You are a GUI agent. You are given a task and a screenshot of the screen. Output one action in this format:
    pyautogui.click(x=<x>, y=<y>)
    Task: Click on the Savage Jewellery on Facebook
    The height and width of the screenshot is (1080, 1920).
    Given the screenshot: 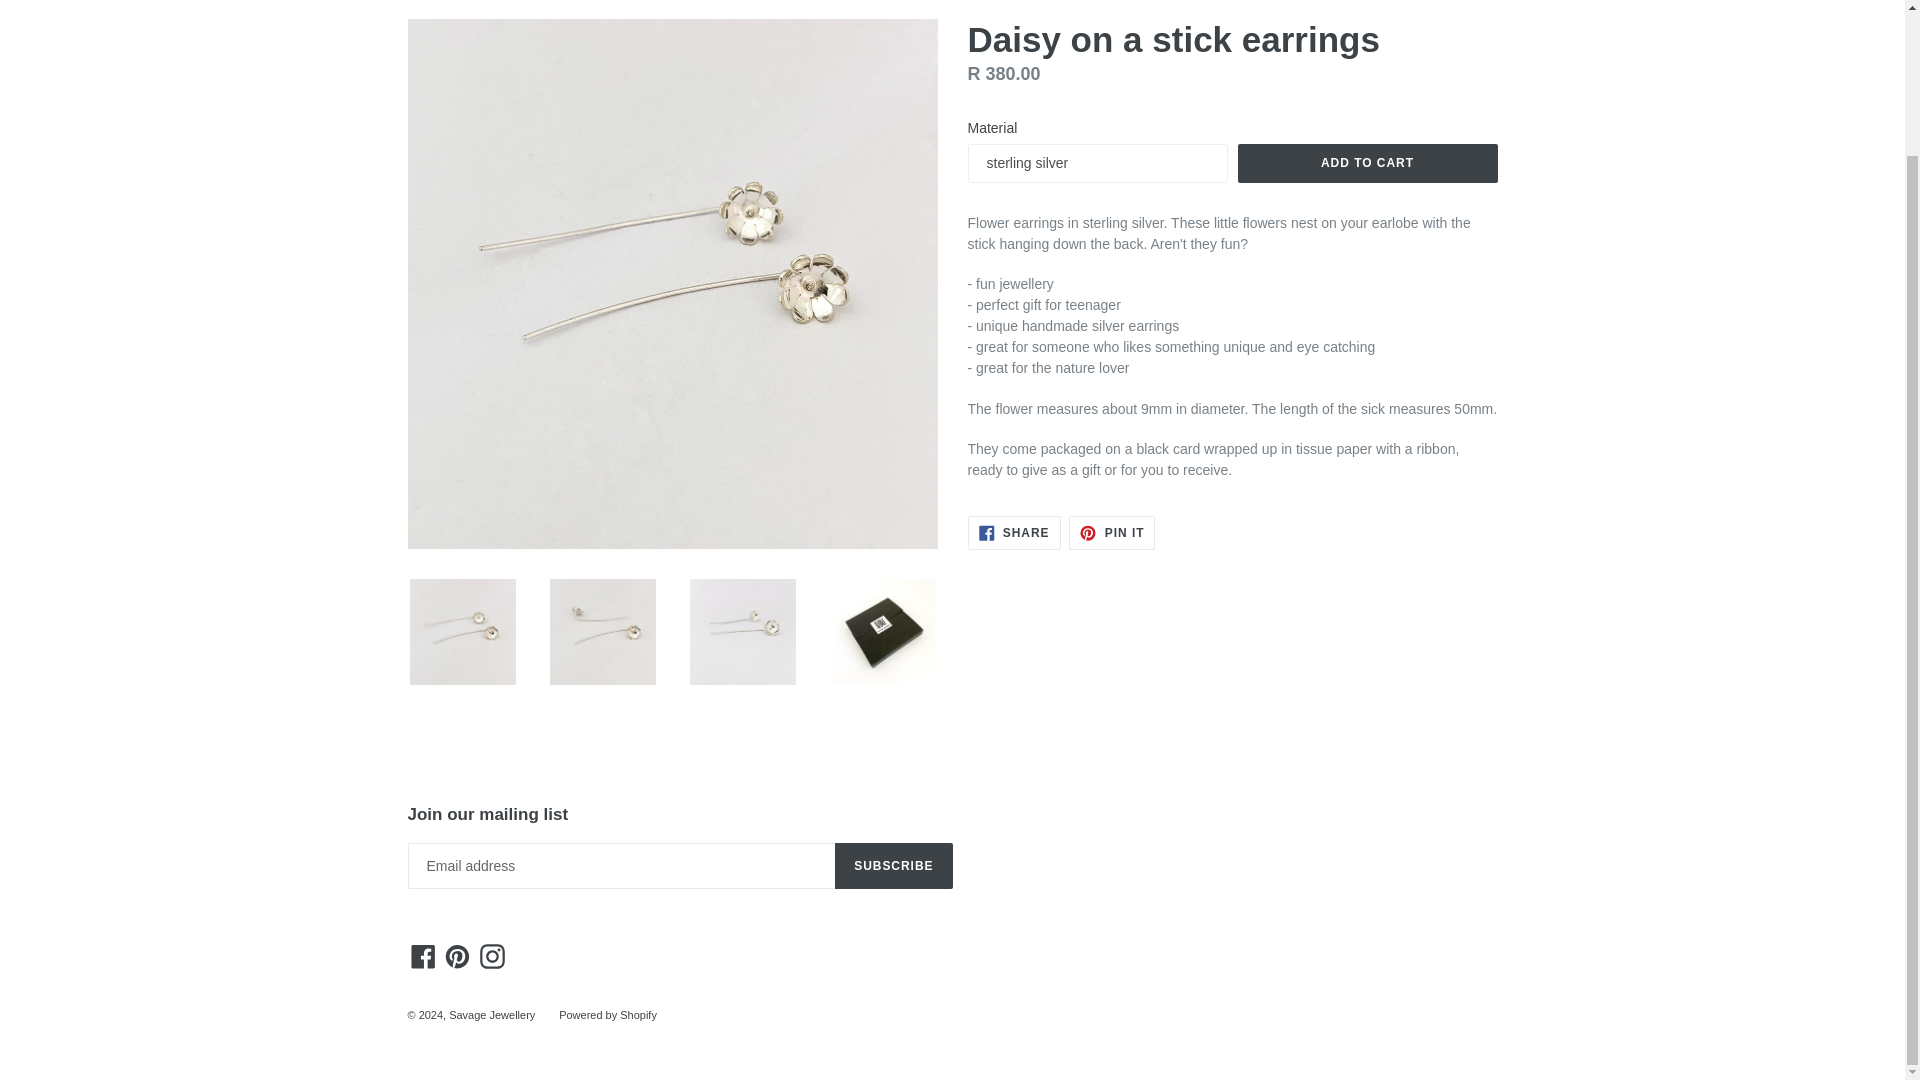 What is the action you would take?
    pyautogui.click(x=423, y=956)
    